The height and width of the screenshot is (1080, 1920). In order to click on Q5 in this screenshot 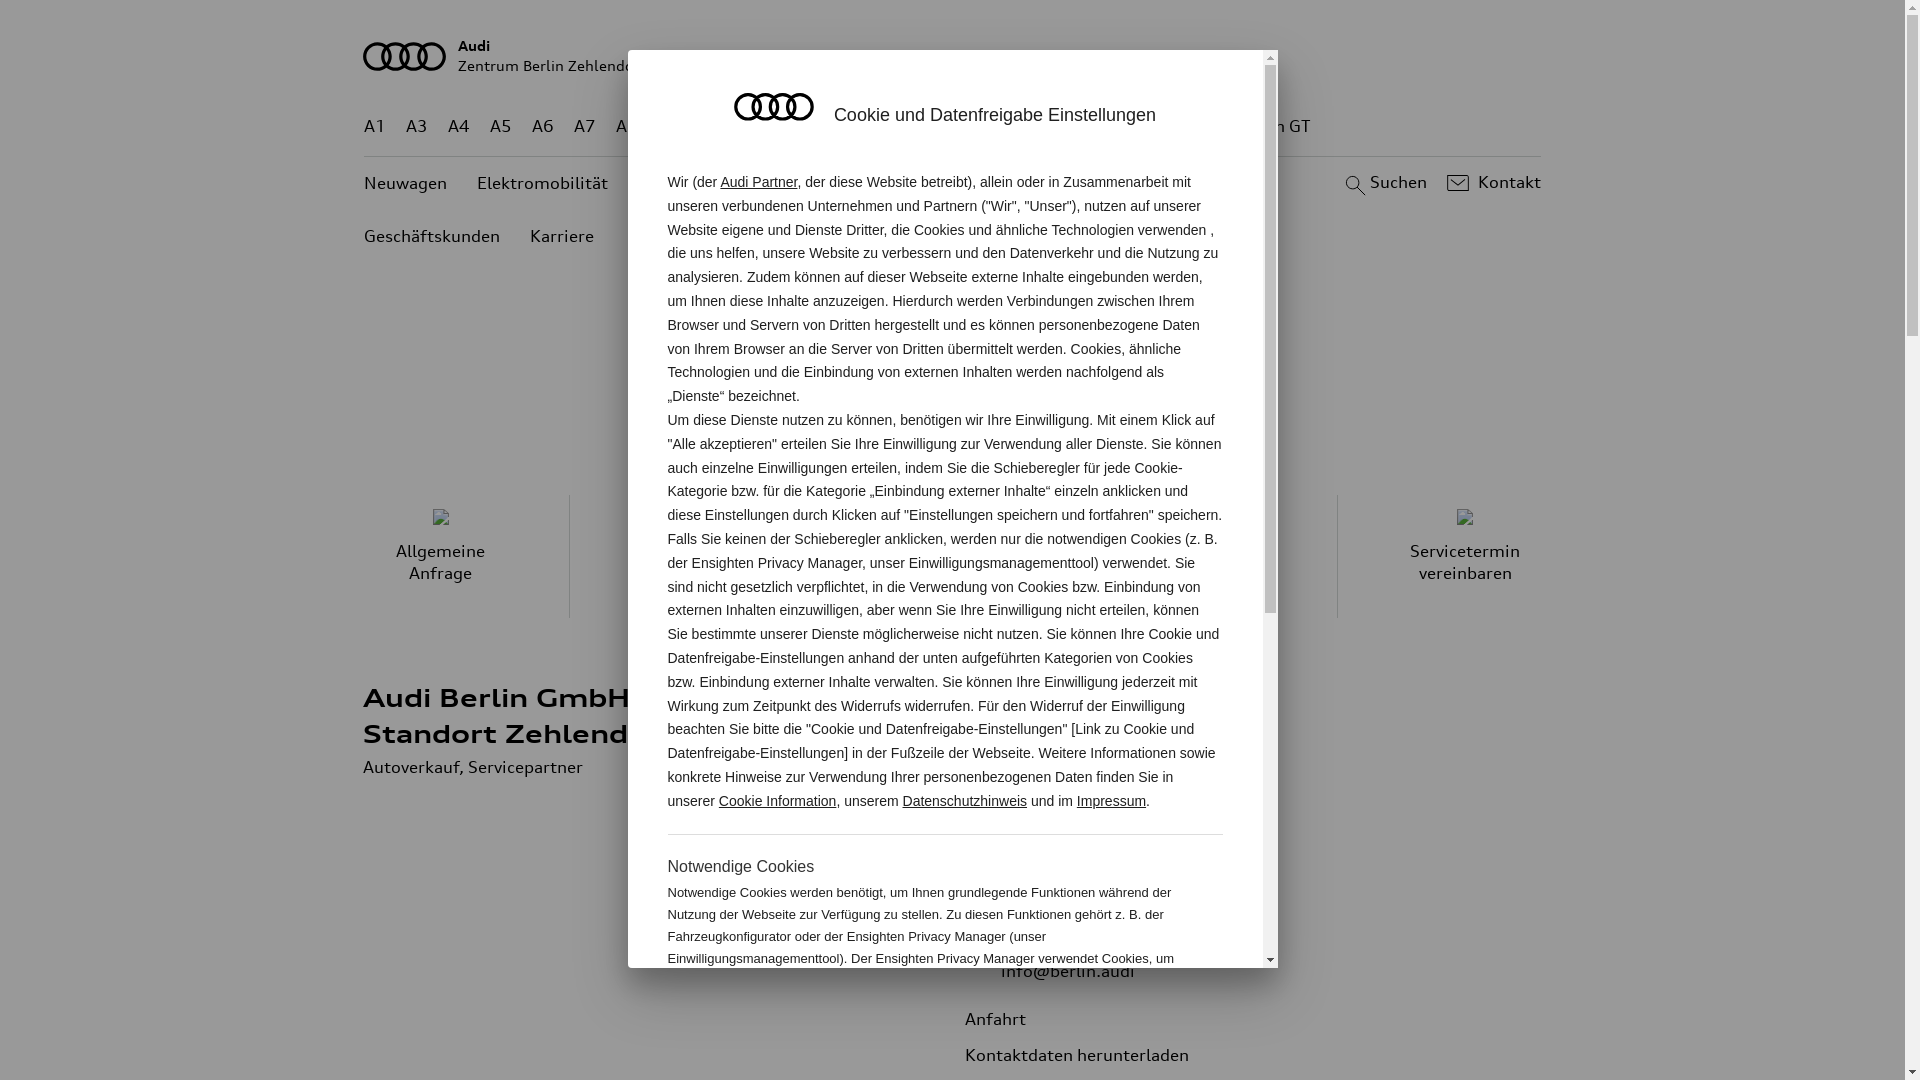, I will do `click(852, 126)`.